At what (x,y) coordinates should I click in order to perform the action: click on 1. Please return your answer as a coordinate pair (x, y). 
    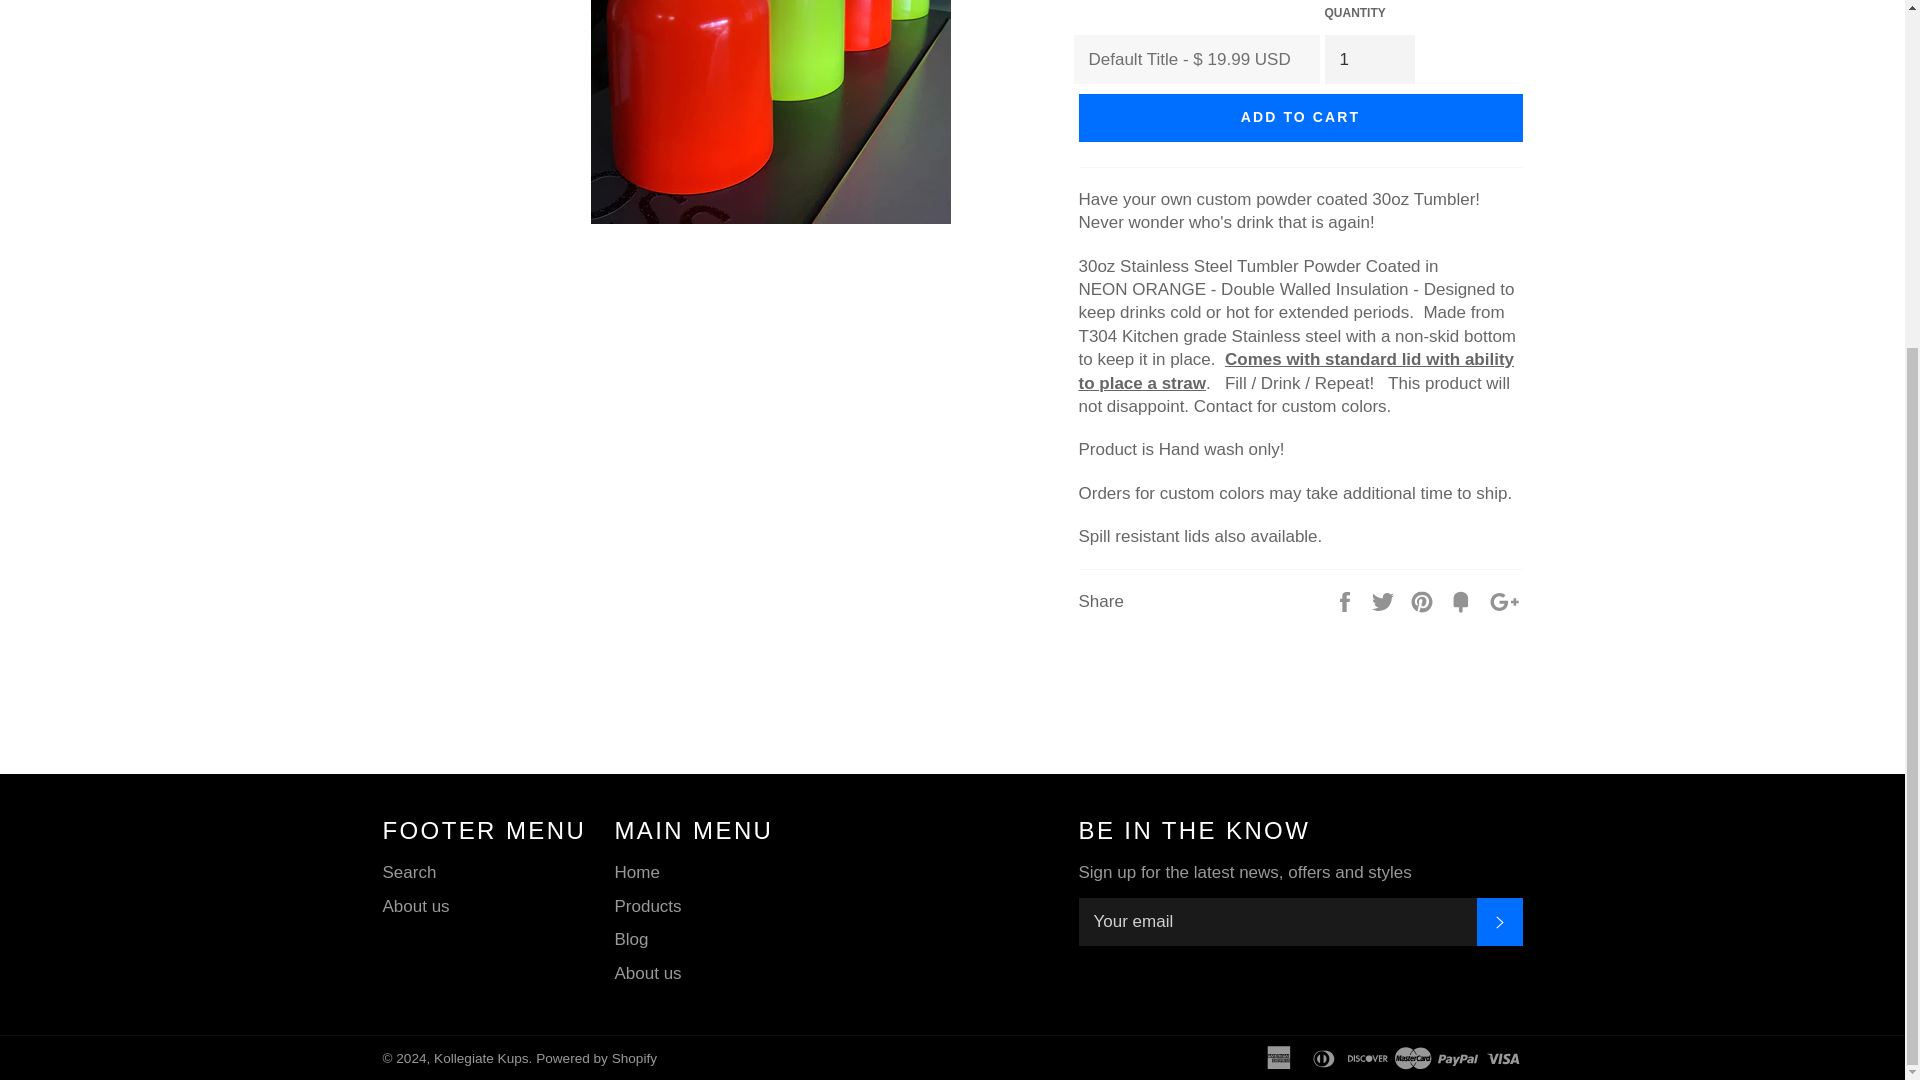
    Looking at the image, I should click on (1368, 58).